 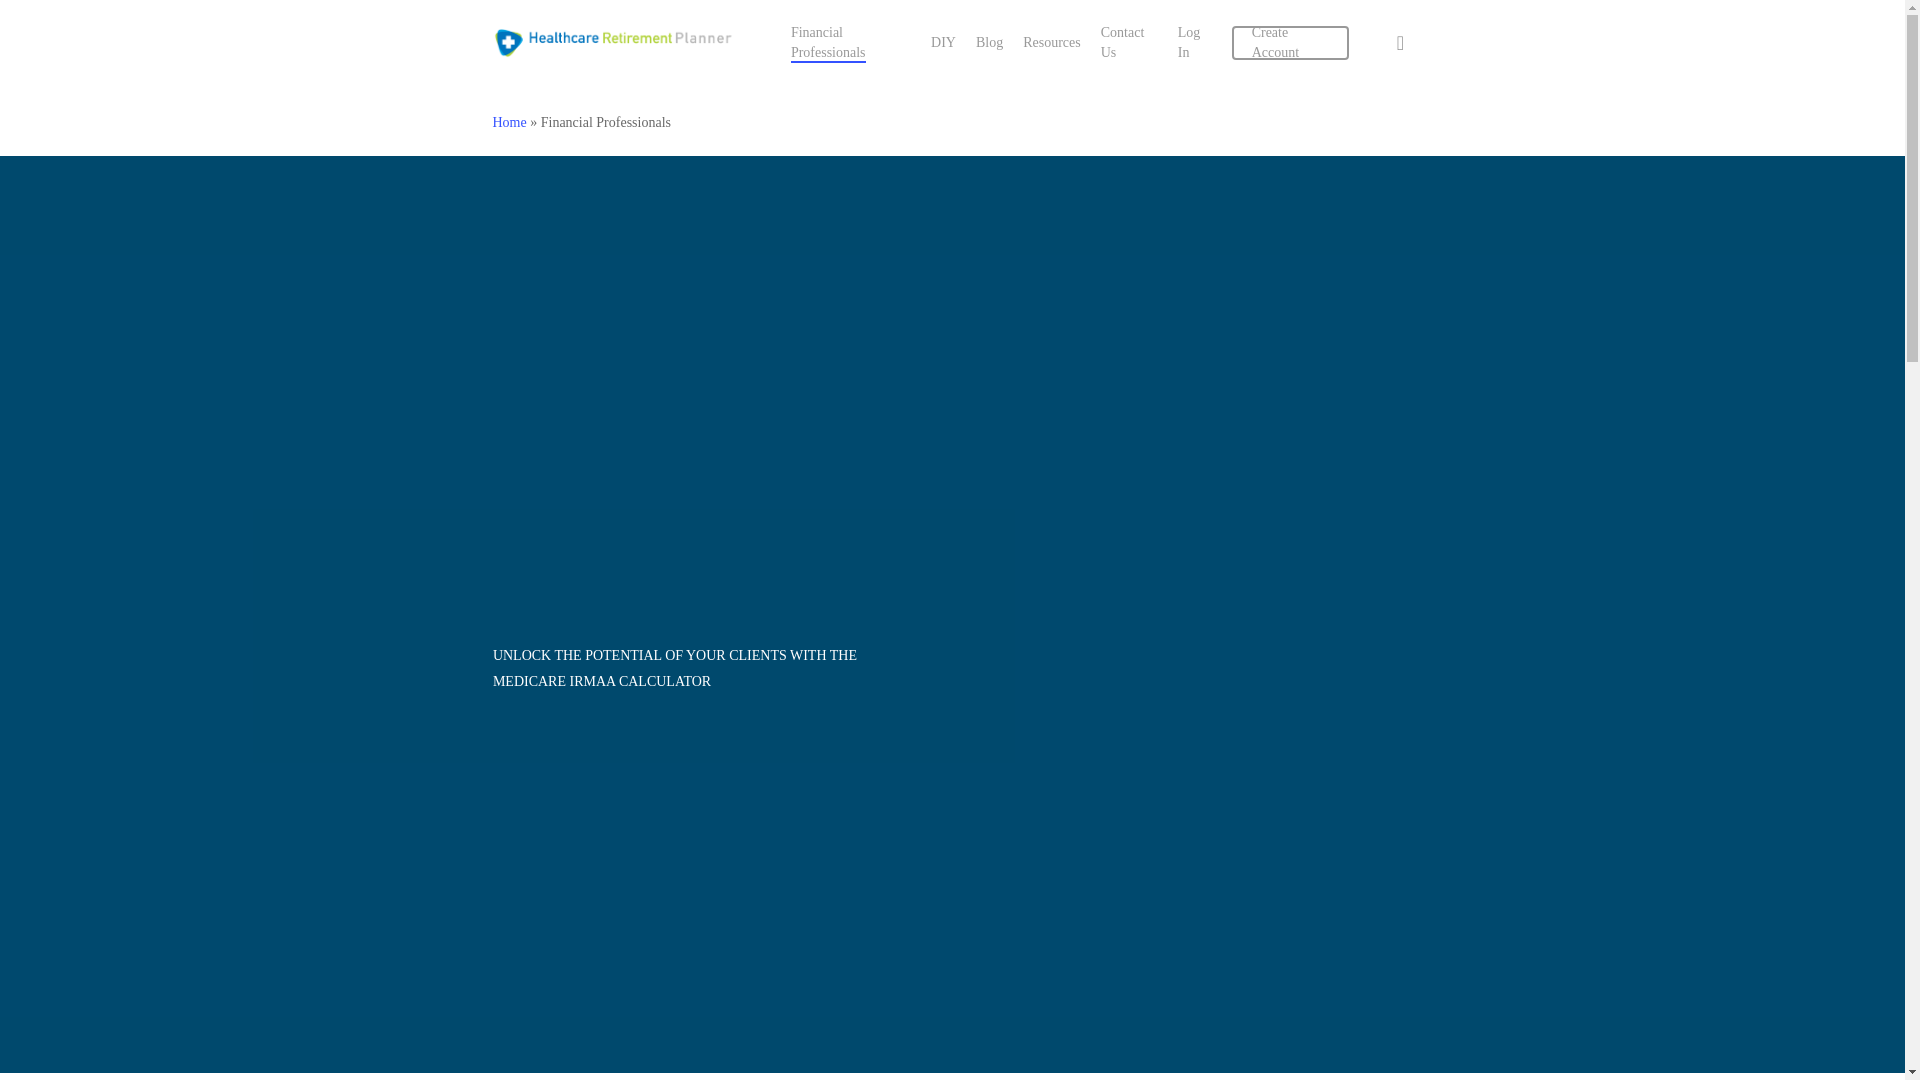 What do you see at coordinates (1290, 42) in the screenshot?
I see `Create Account` at bounding box center [1290, 42].